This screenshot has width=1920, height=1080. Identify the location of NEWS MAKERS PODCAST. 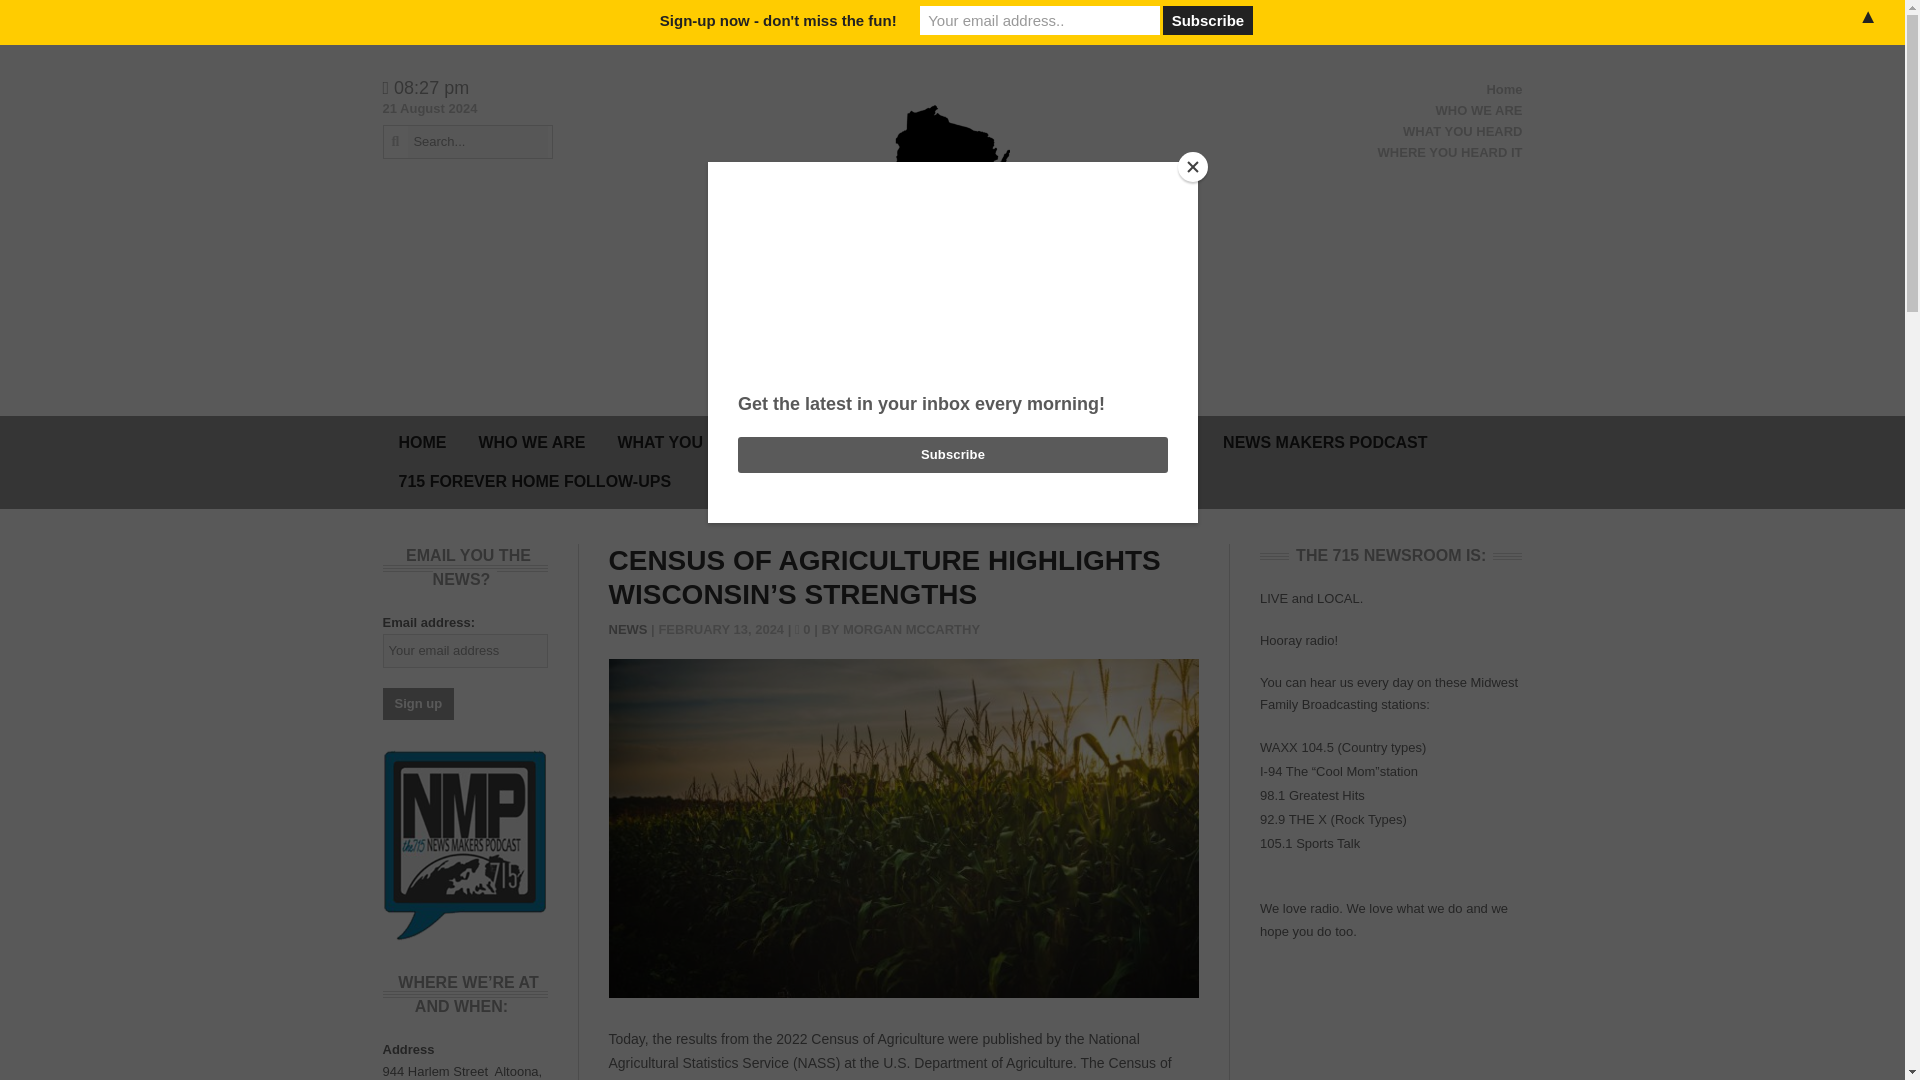
(1325, 442).